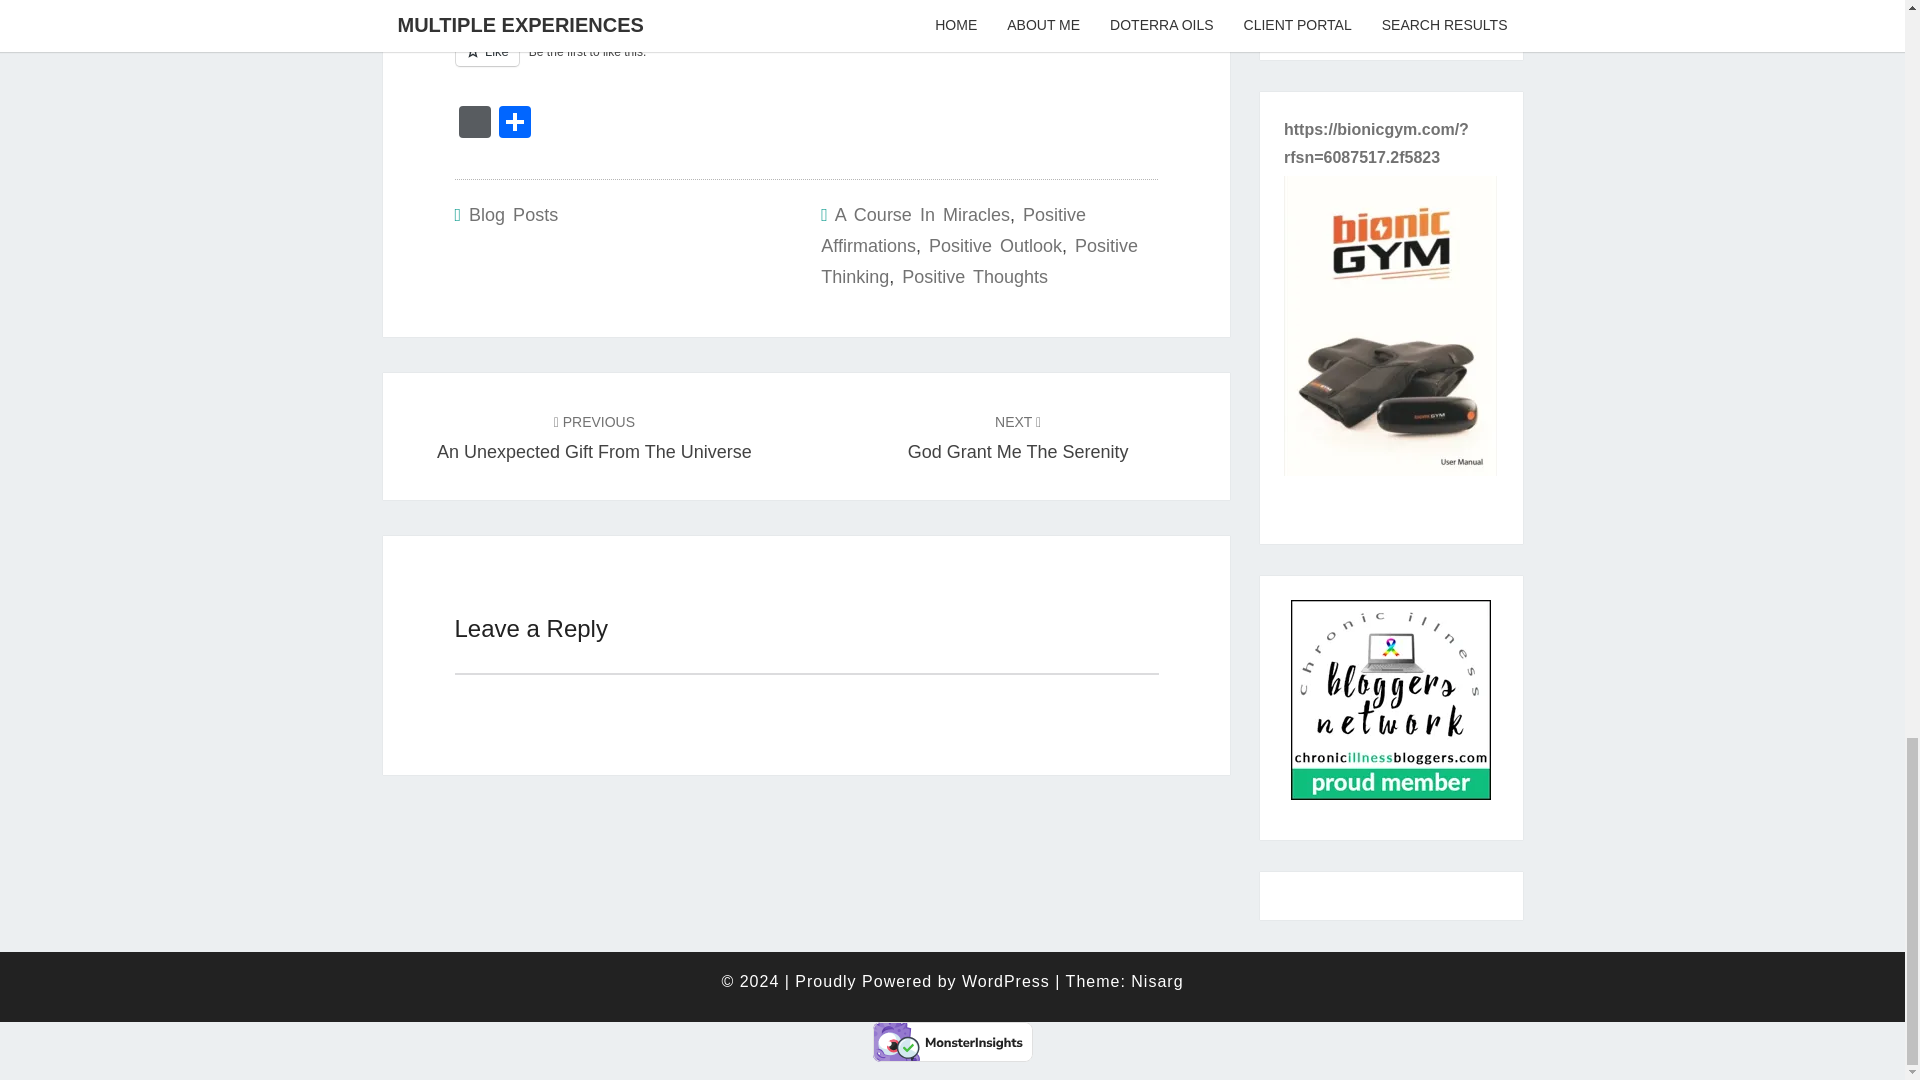 Image resolution: width=1920 pixels, height=1080 pixels. Describe the element at coordinates (952, 1041) in the screenshot. I see `Positive Thoughts` at that location.